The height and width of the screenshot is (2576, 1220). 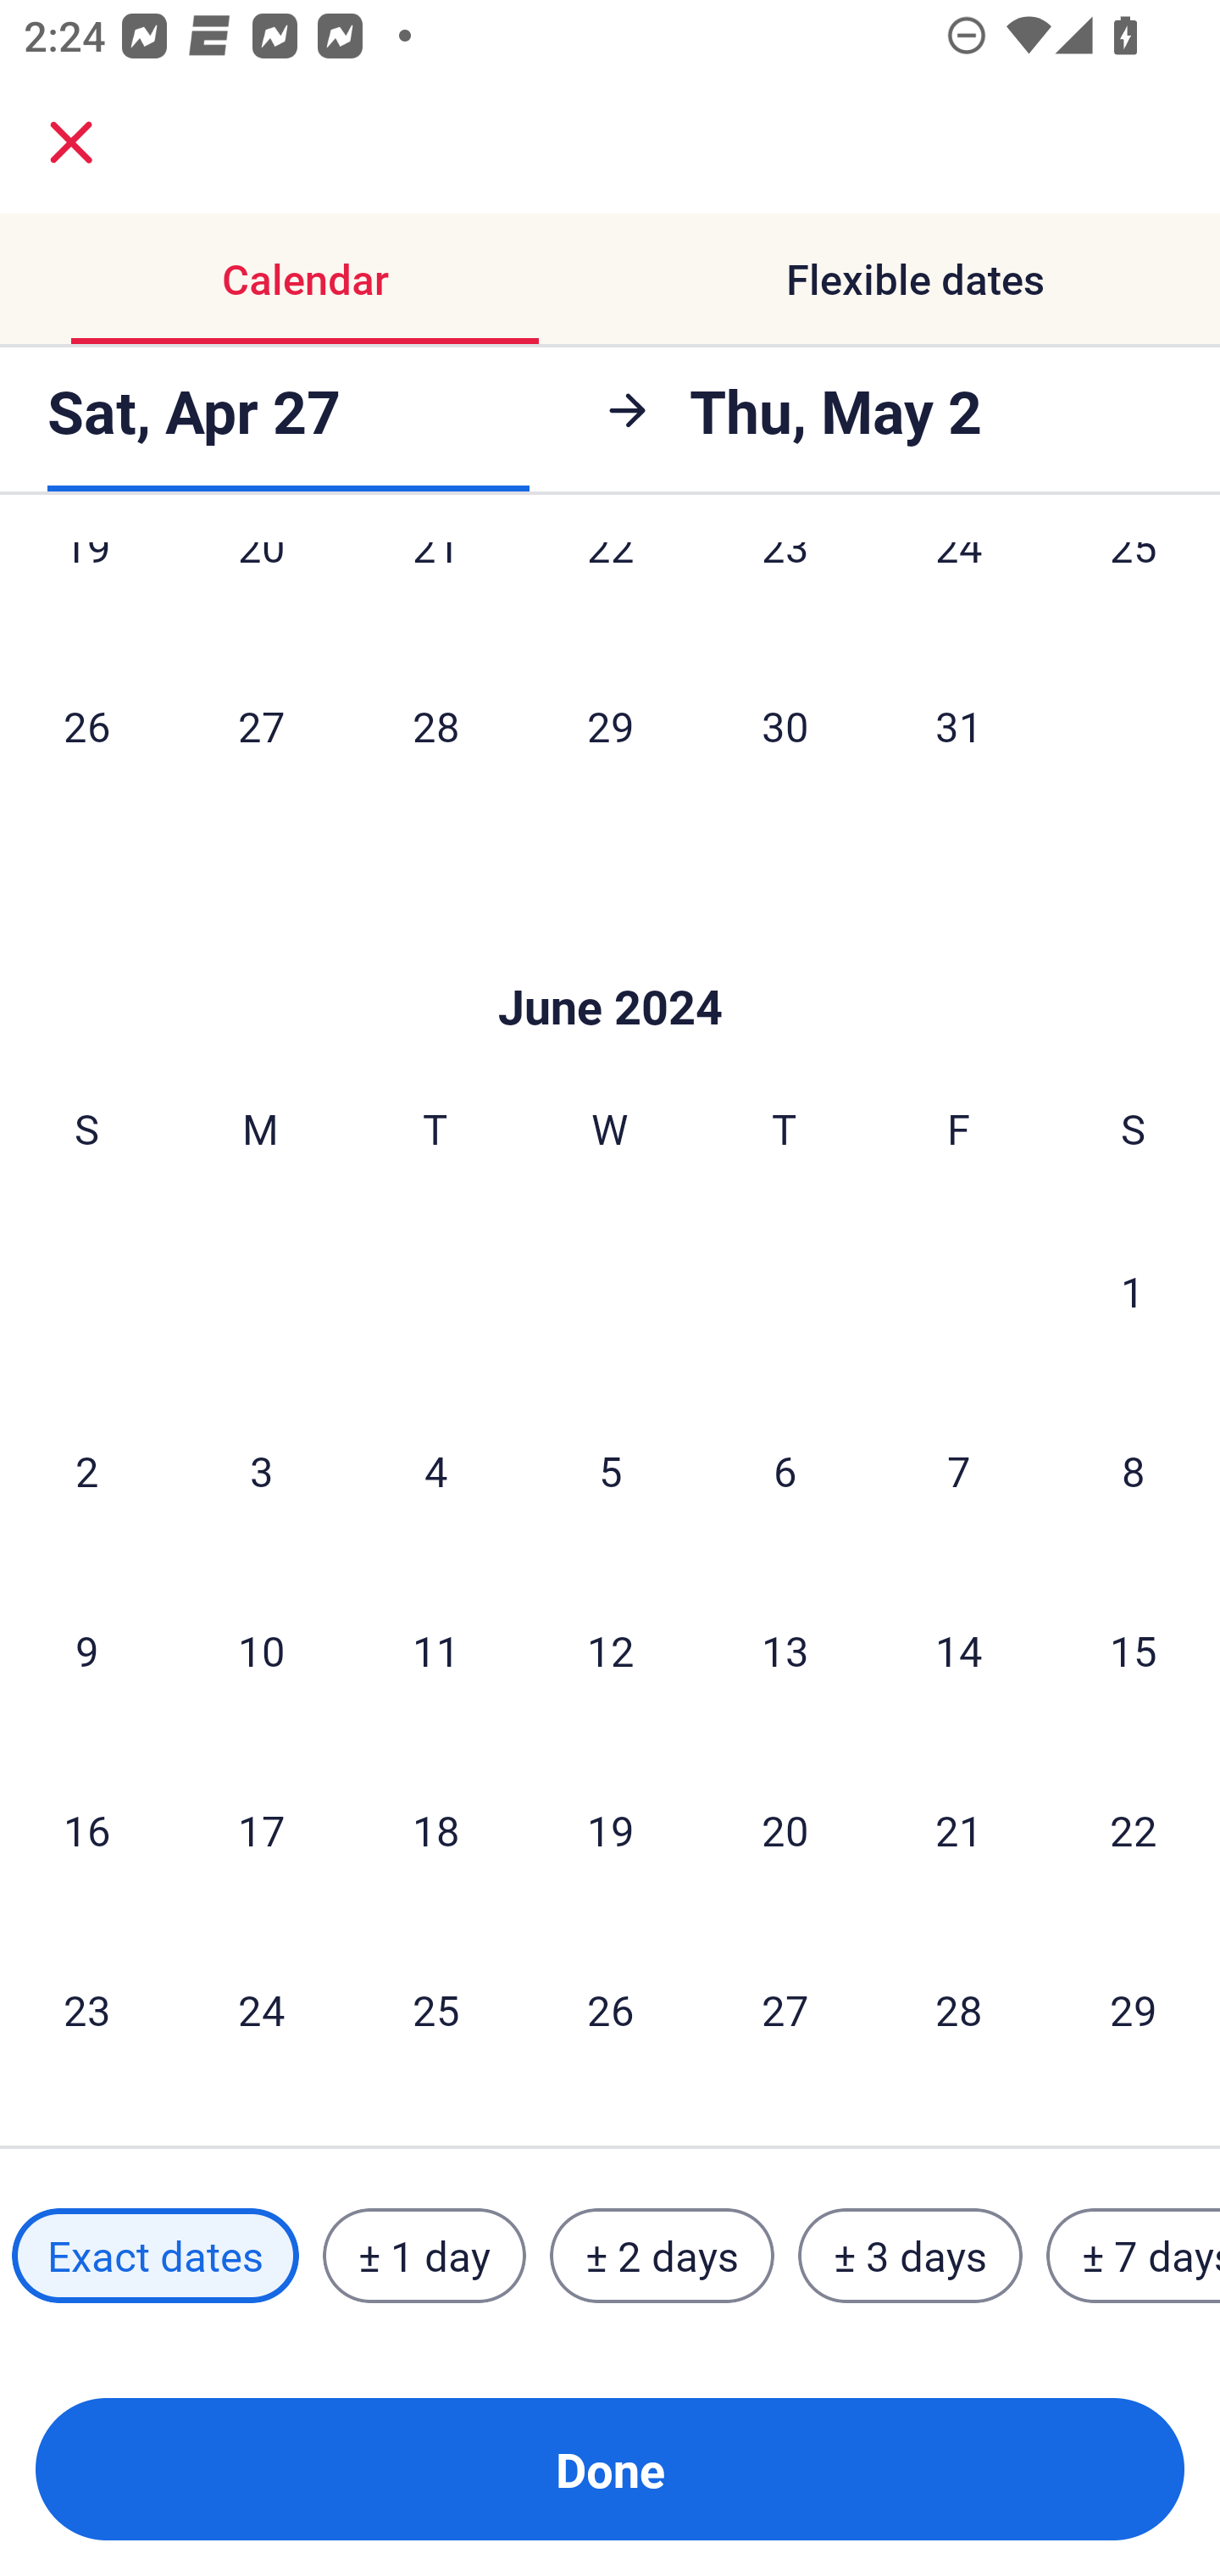 What do you see at coordinates (959, 2008) in the screenshot?
I see `28 Friday, June 28, 2024` at bounding box center [959, 2008].